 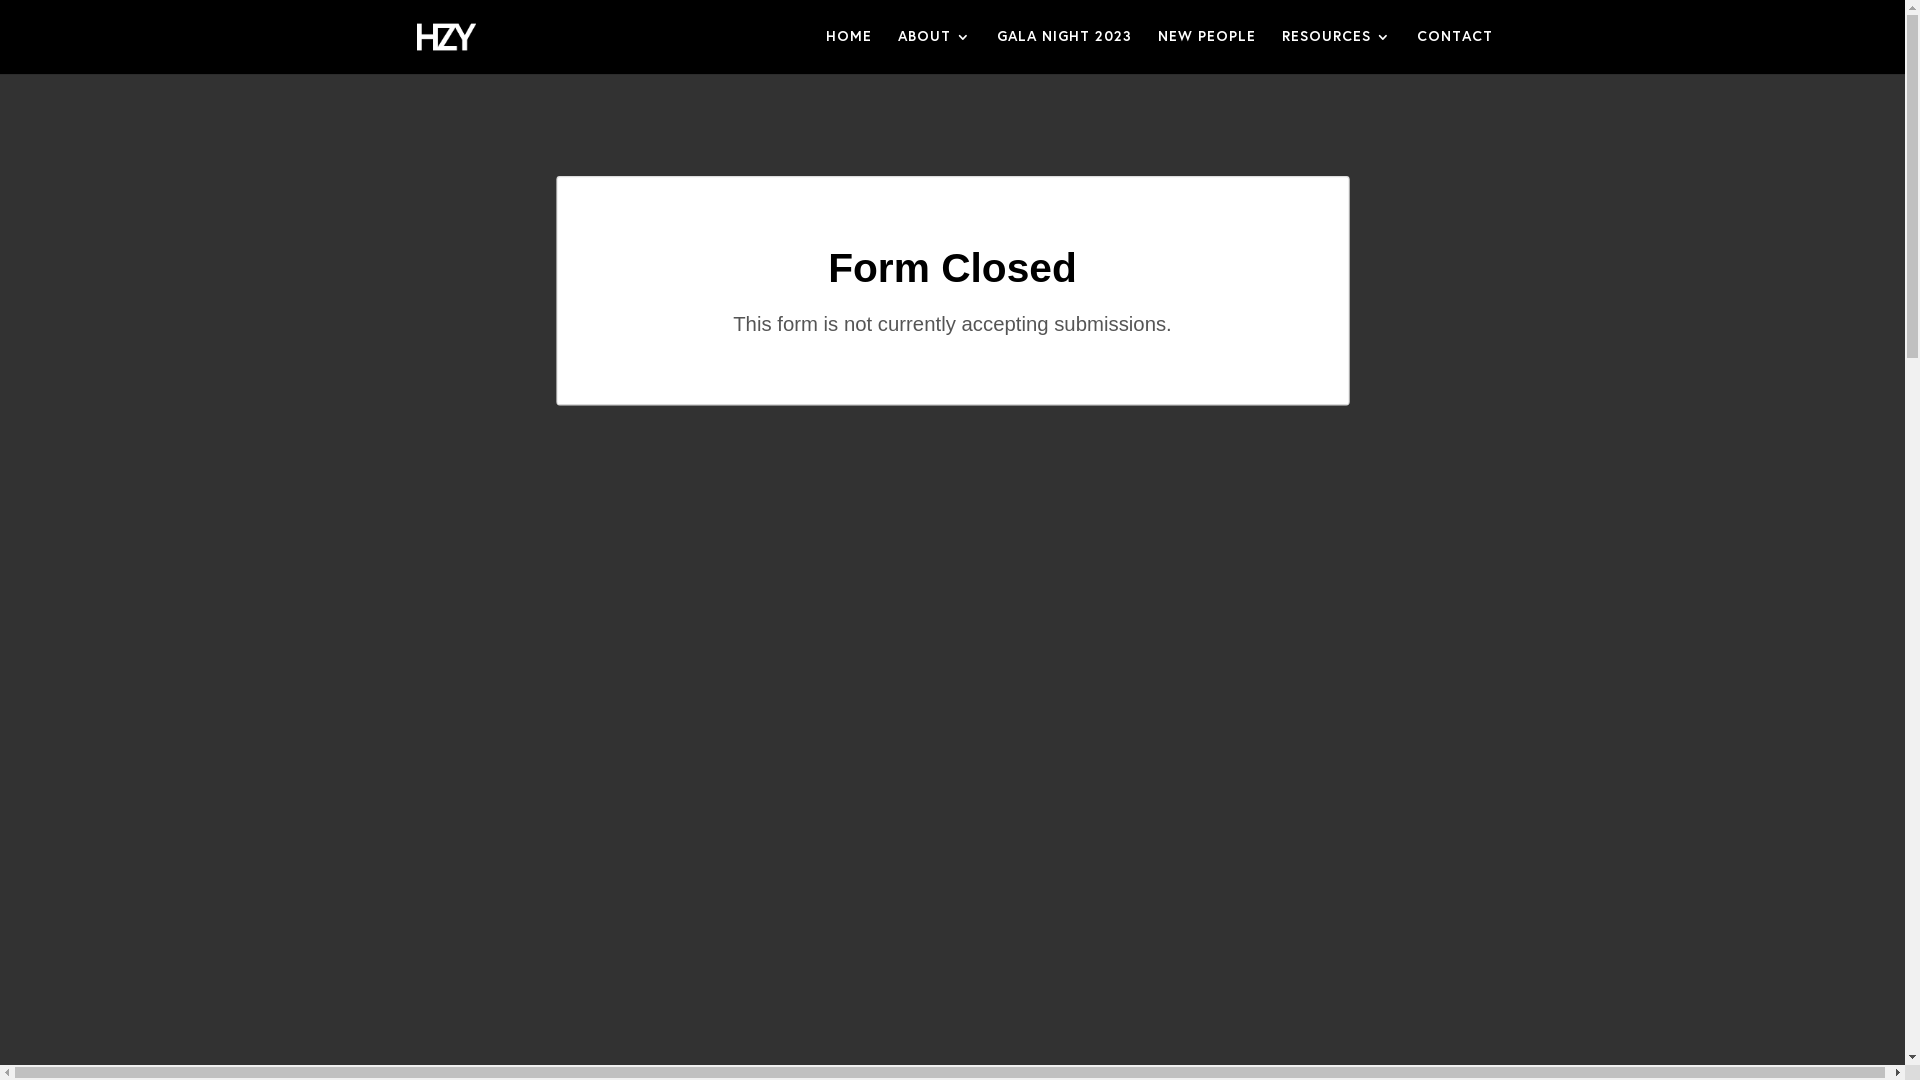 I want to click on RESOURCES, so click(x=1336, y=52).